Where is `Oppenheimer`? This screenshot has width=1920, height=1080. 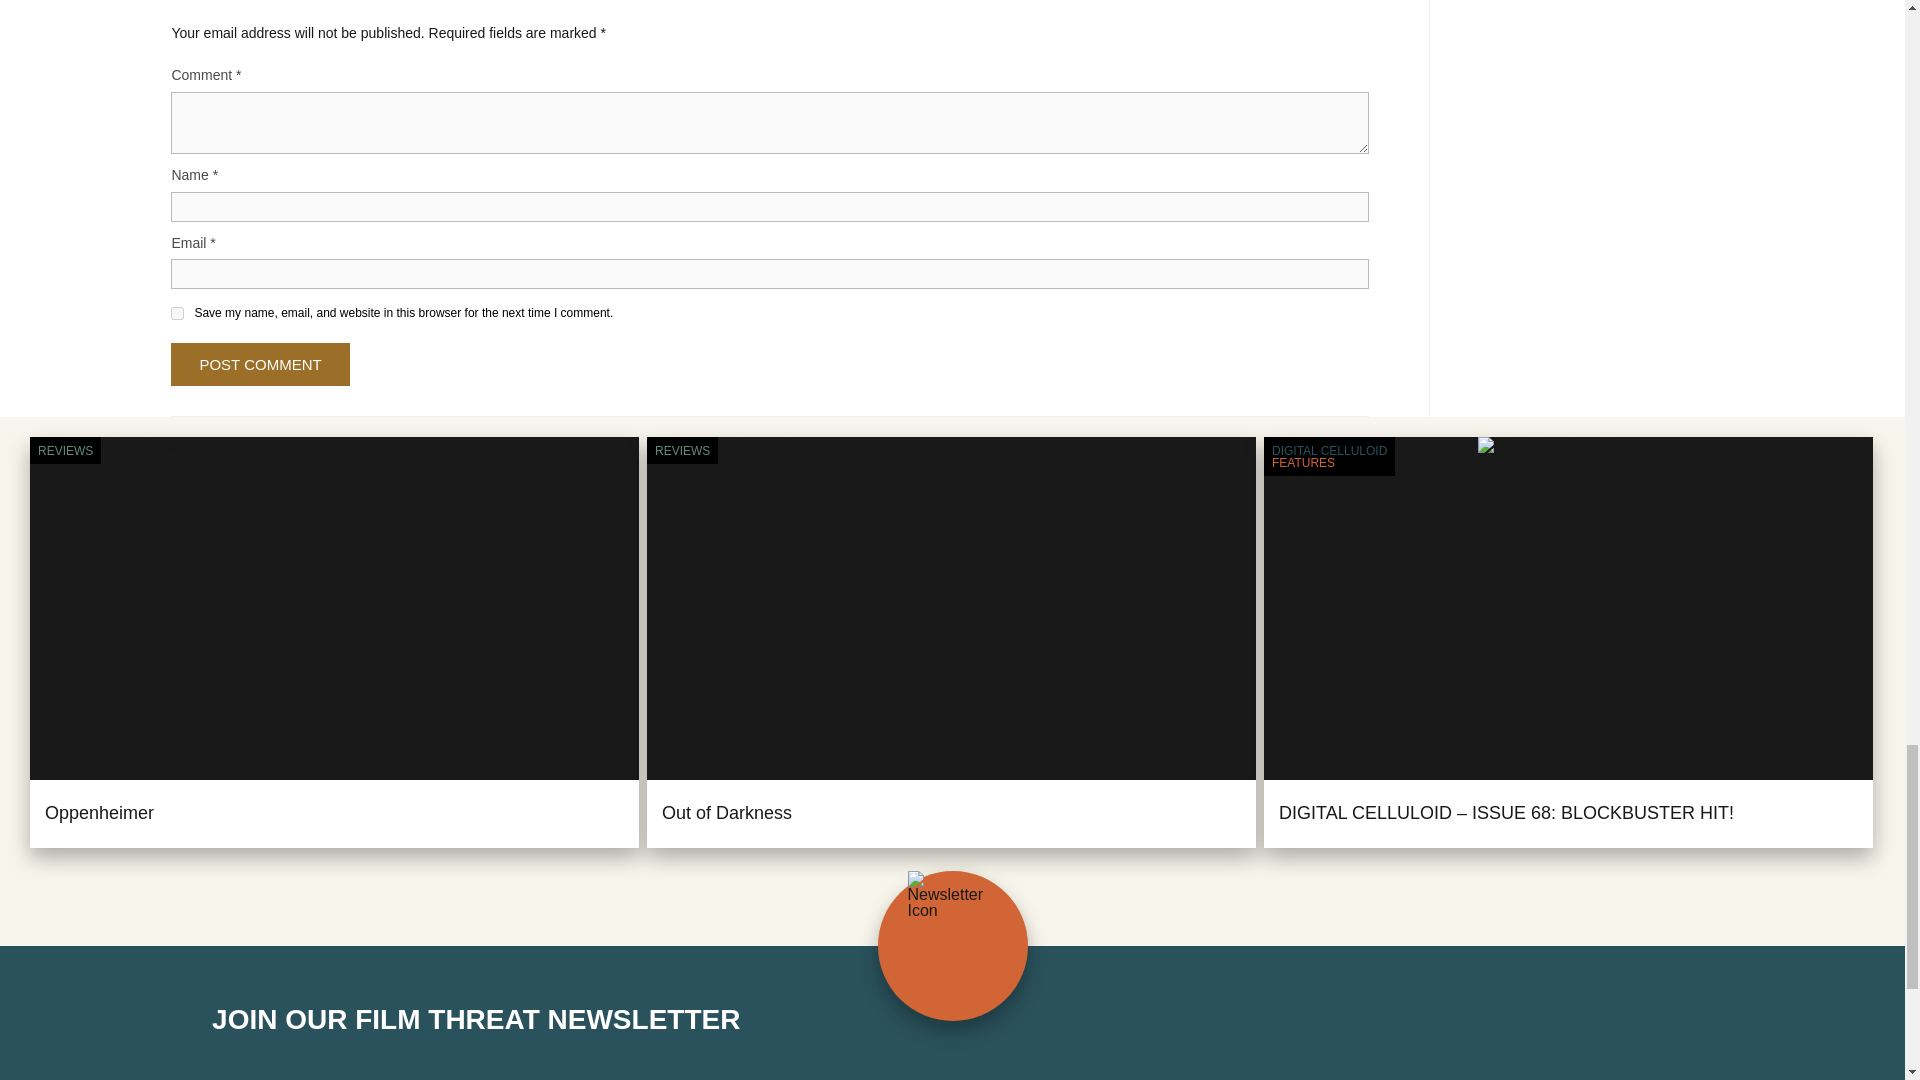 Oppenheimer is located at coordinates (98, 812).